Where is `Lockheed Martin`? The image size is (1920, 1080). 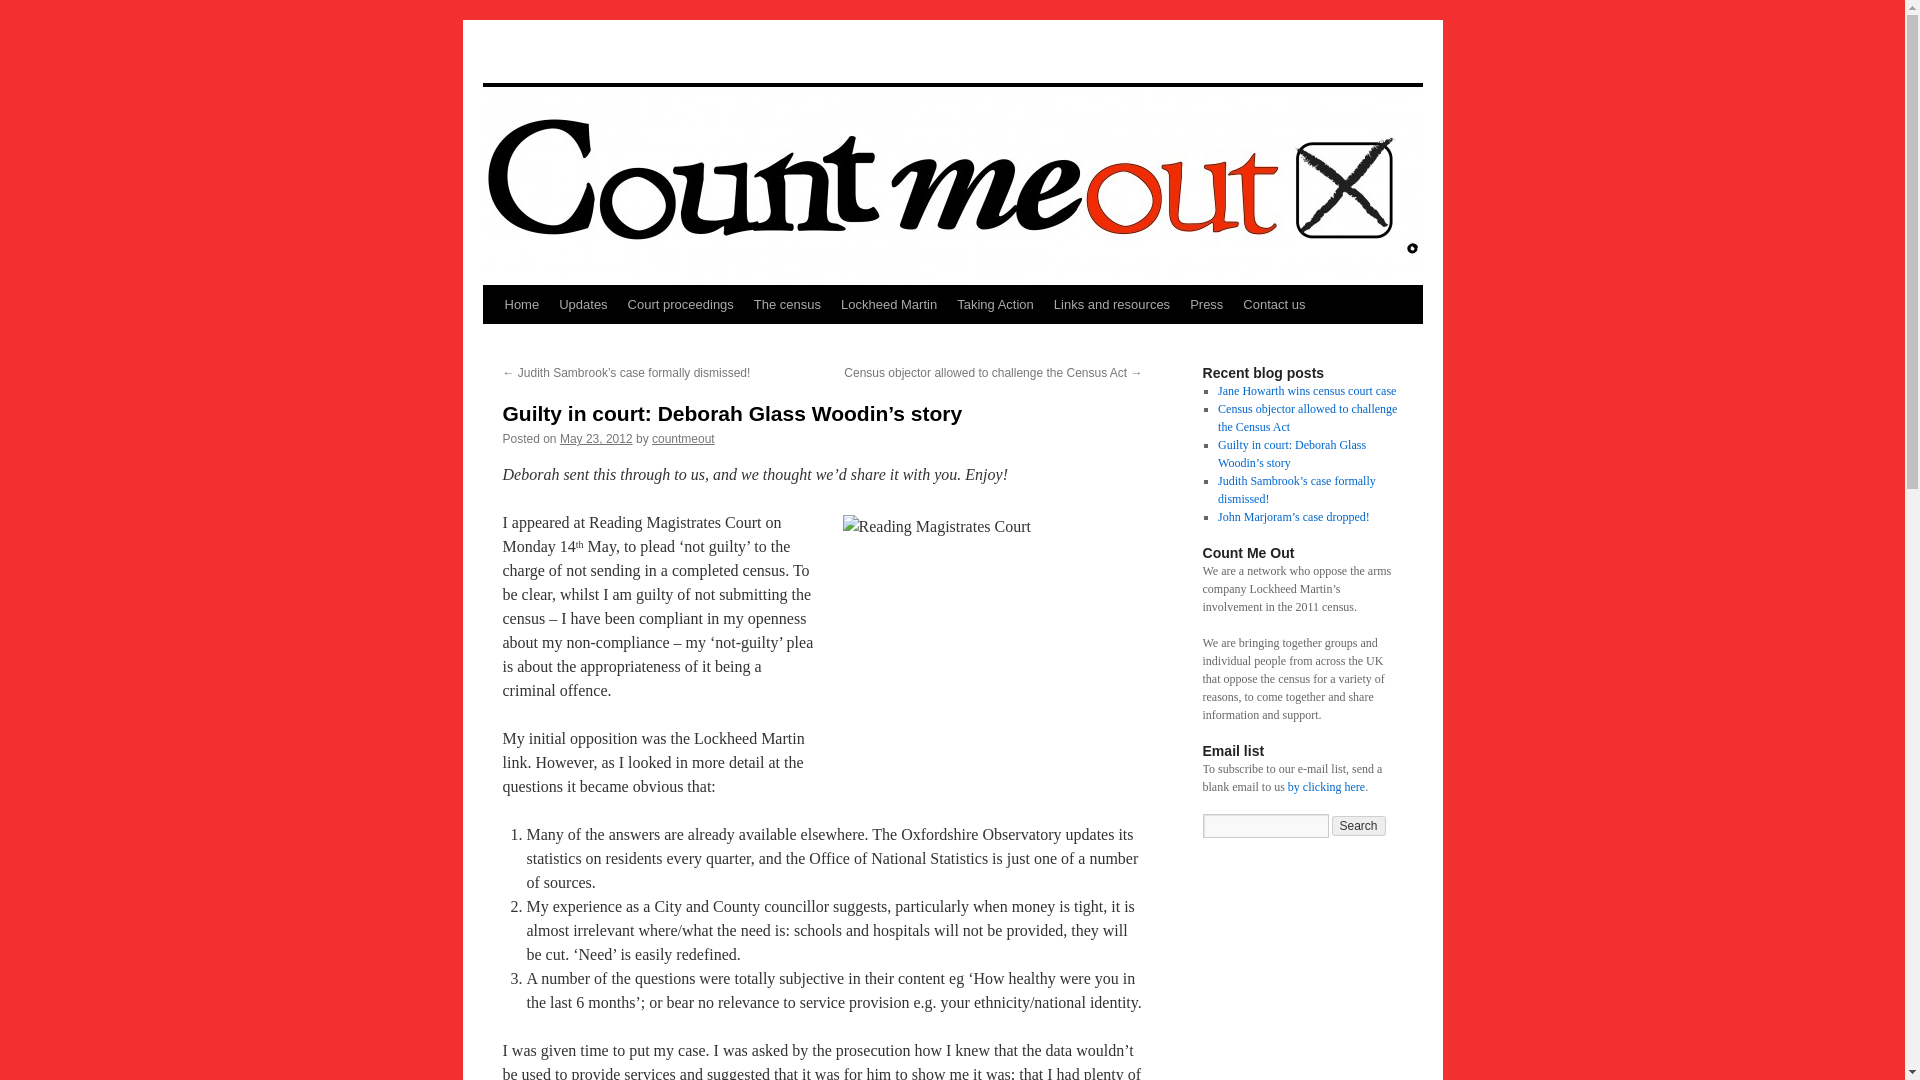
Lockheed Martin is located at coordinates (888, 305).